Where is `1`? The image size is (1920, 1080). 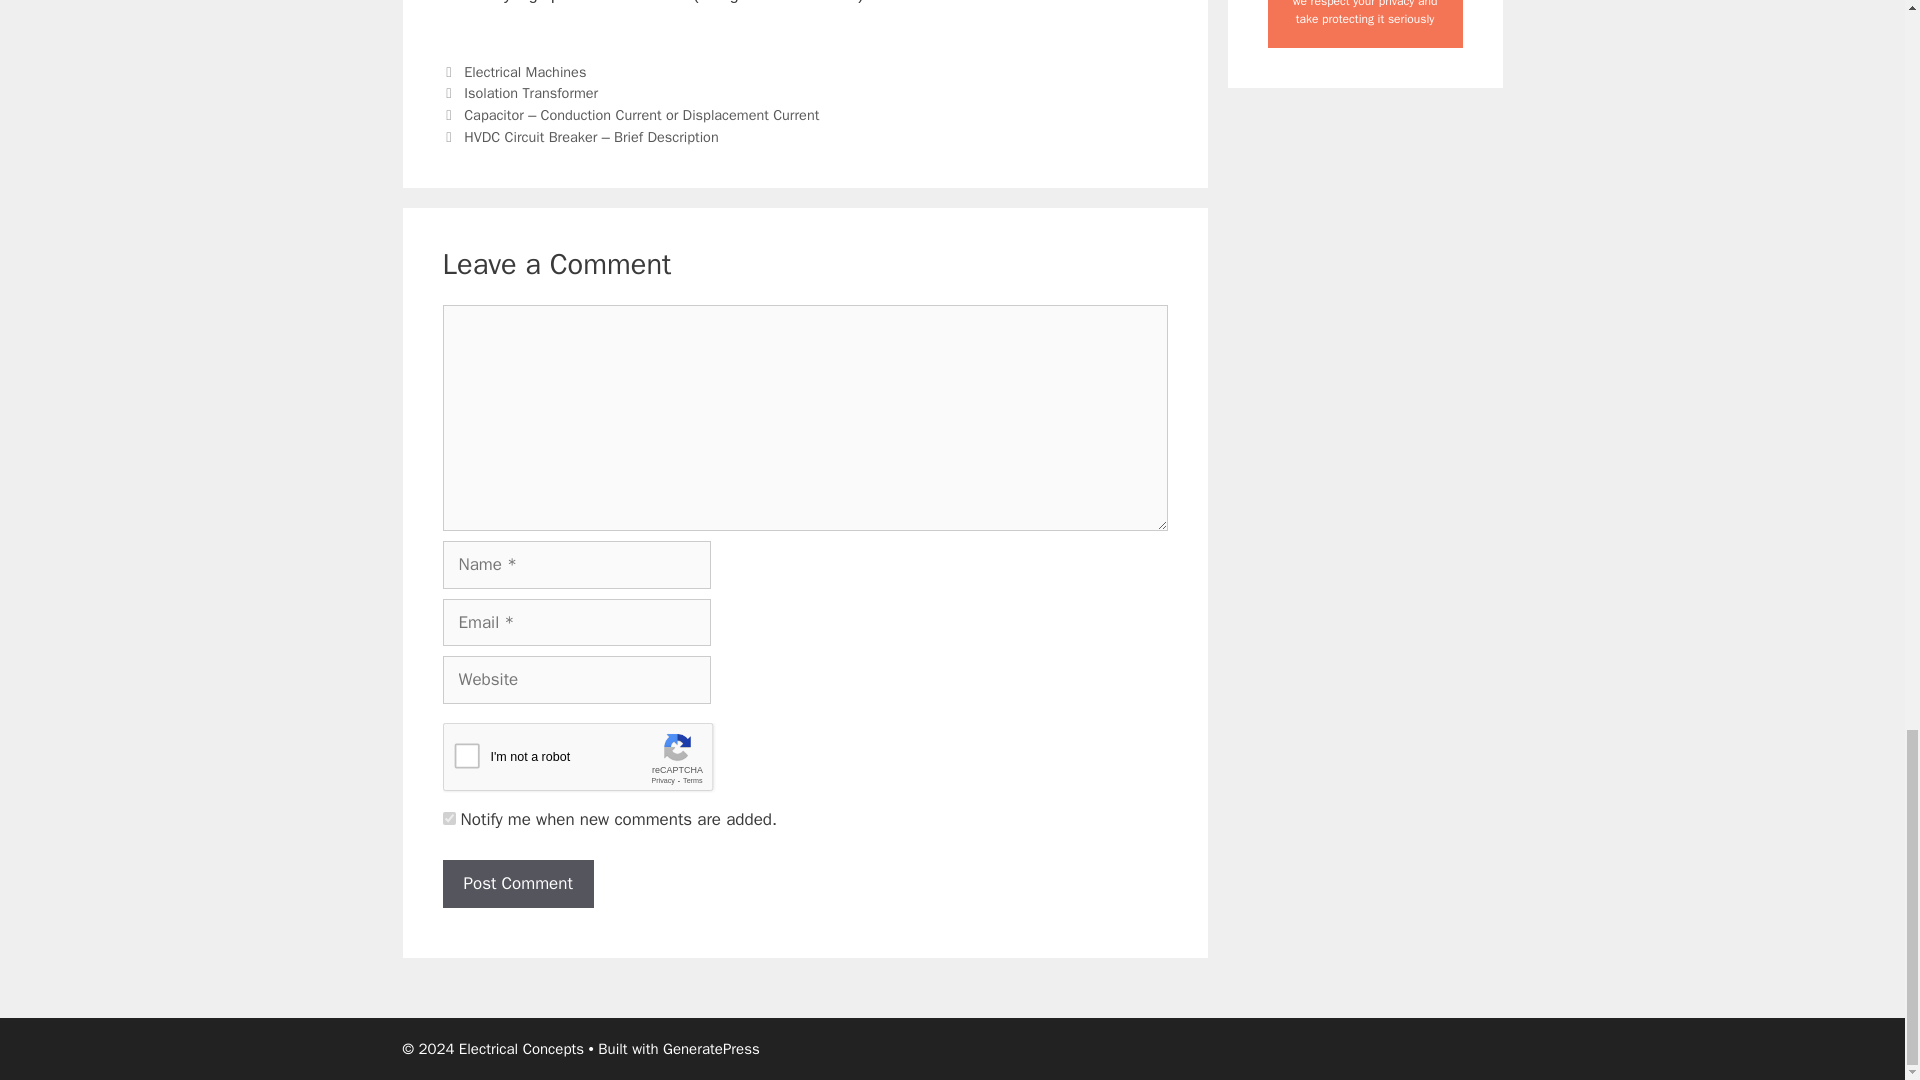 1 is located at coordinates (448, 818).